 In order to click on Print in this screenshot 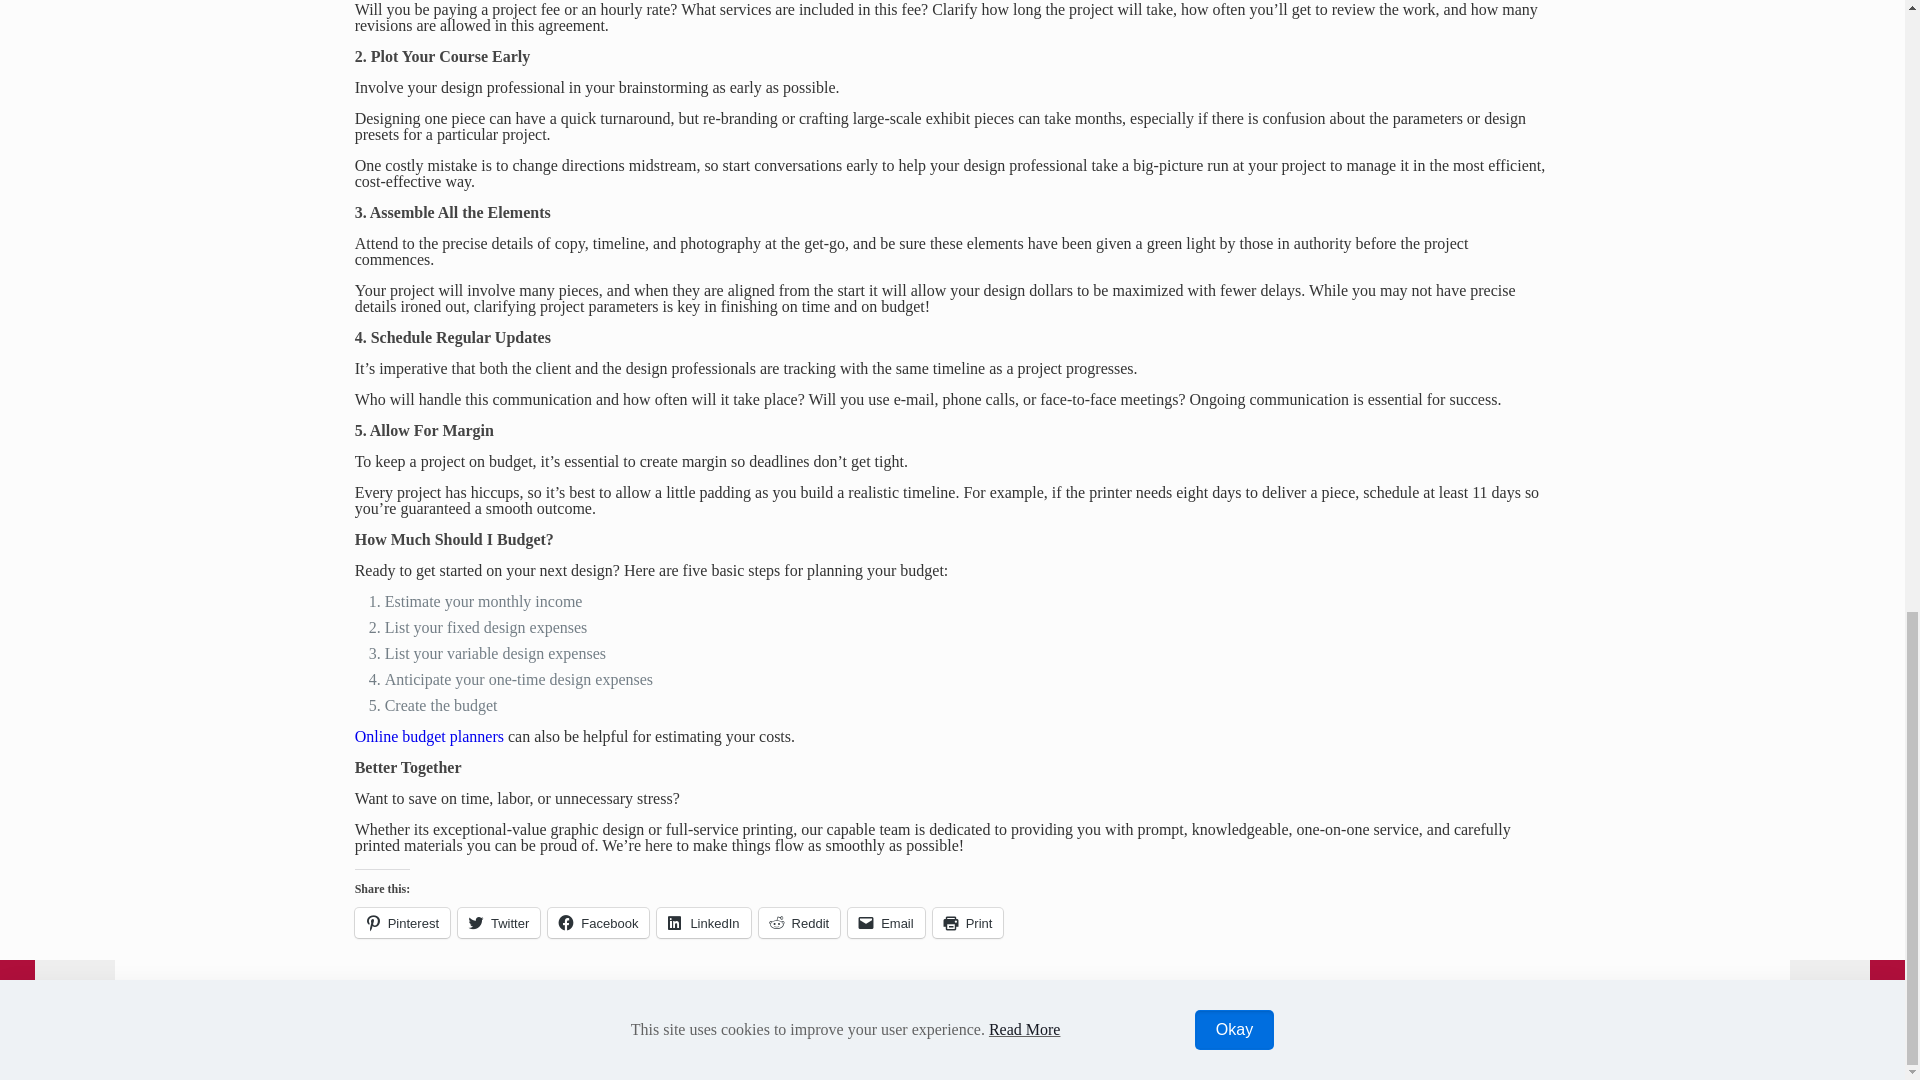, I will do `click(968, 923)`.